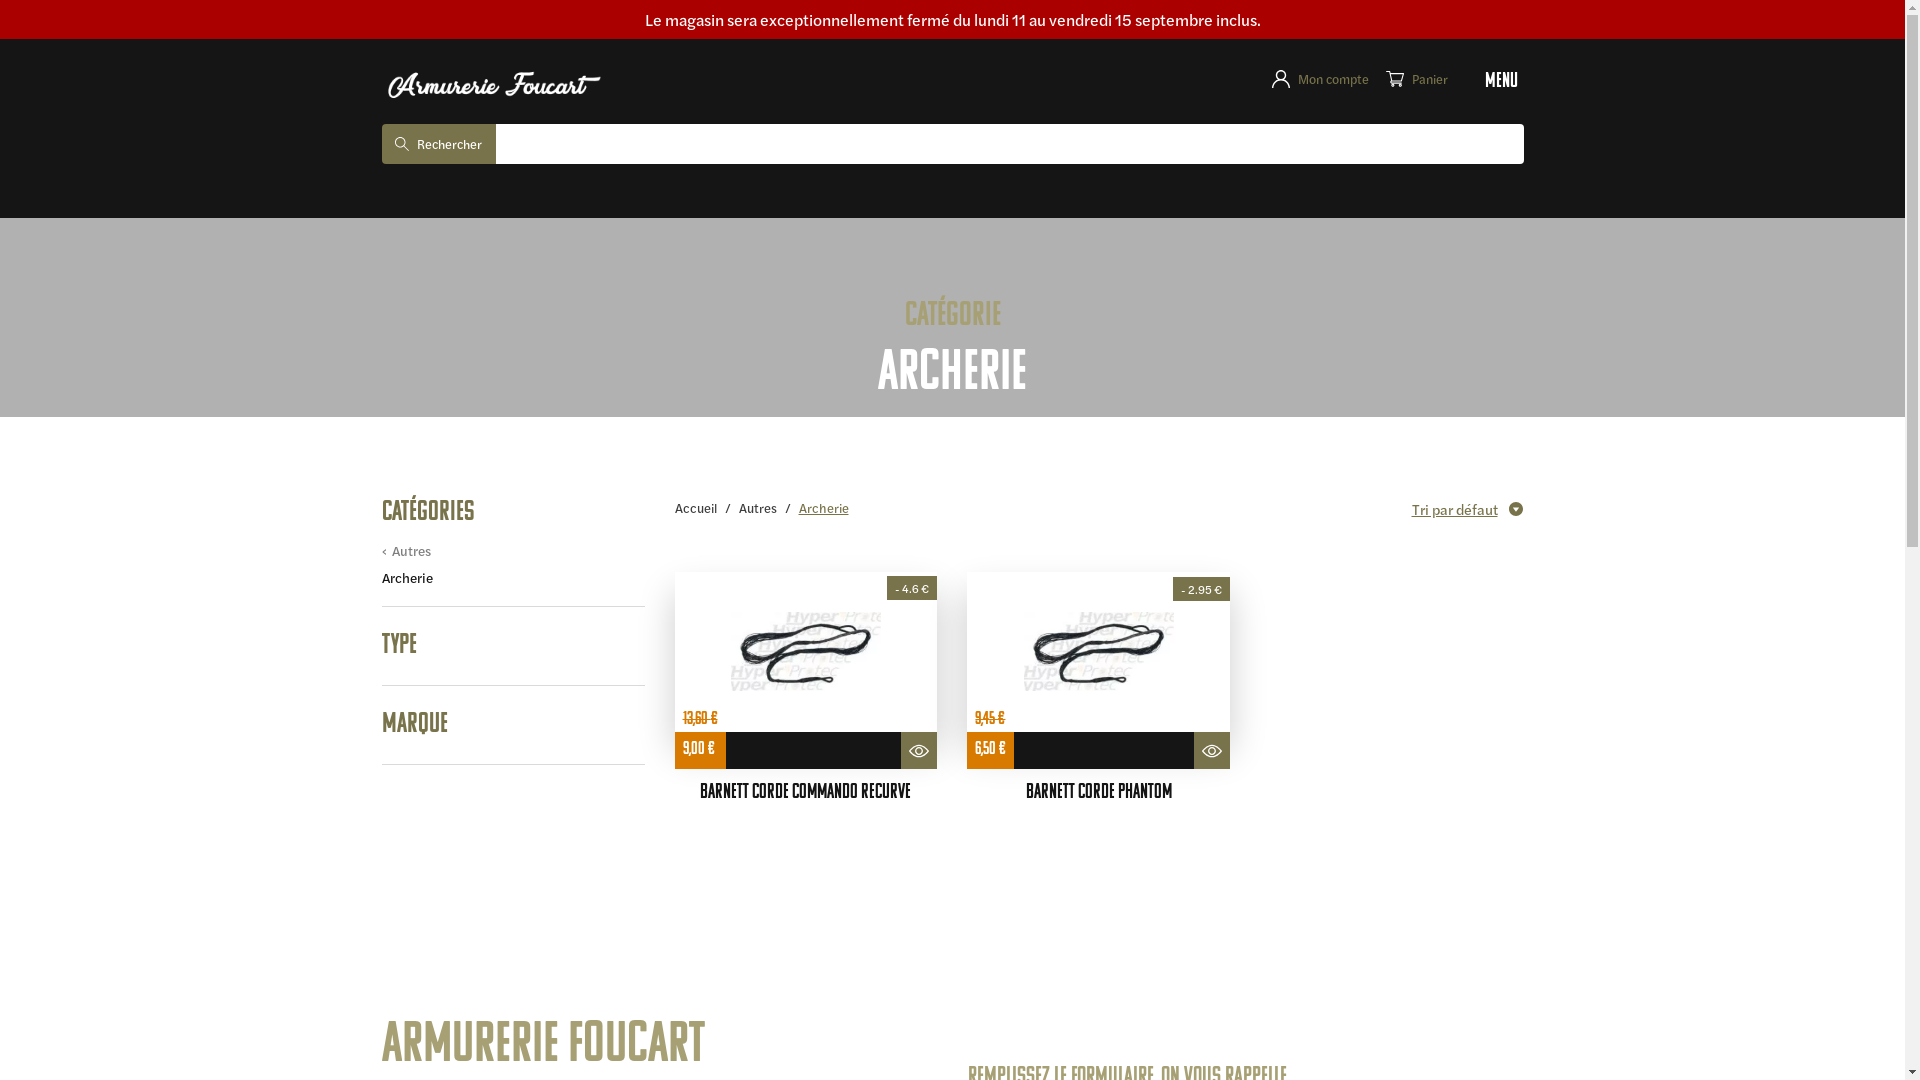 This screenshot has width=1920, height=1080. I want to click on Panier, so click(1417, 79).